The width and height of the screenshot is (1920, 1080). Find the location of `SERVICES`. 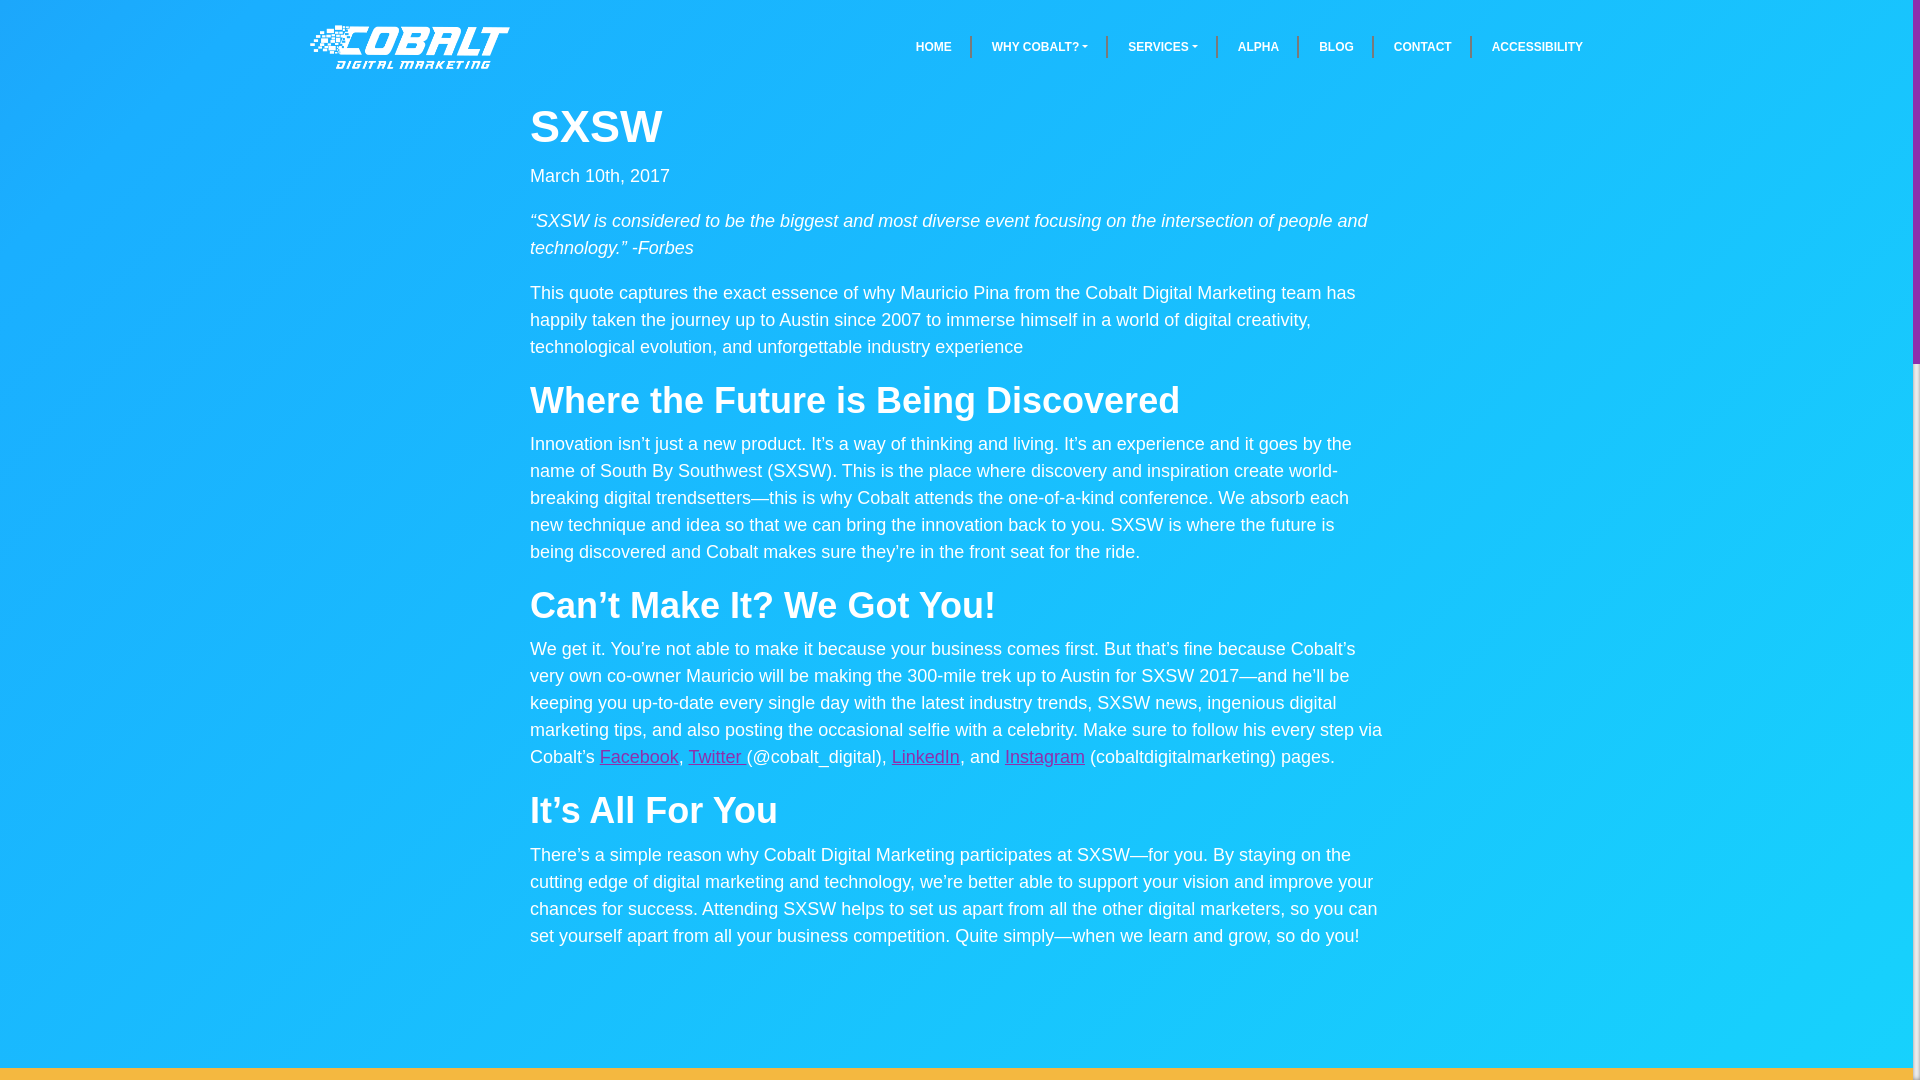

SERVICES is located at coordinates (1162, 46).